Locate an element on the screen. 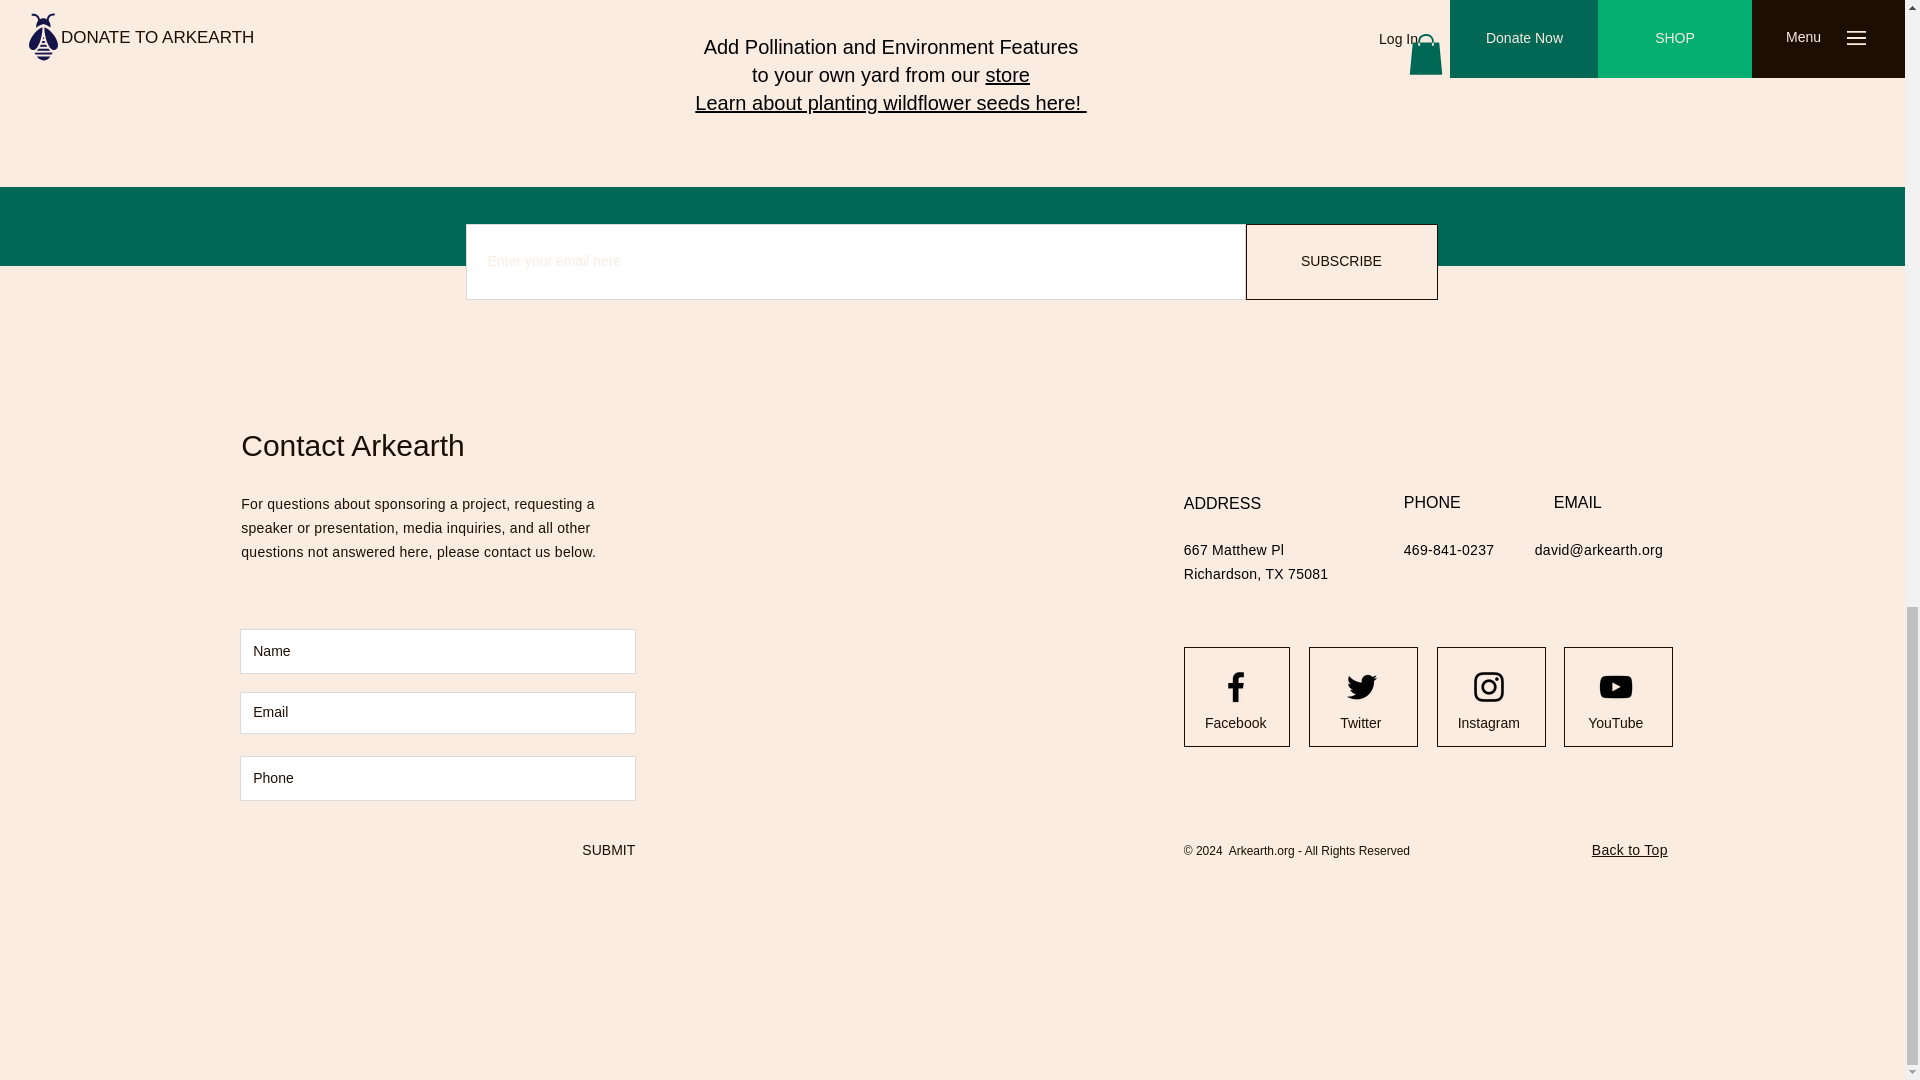  Back to Top is located at coordinates (1630, 850).